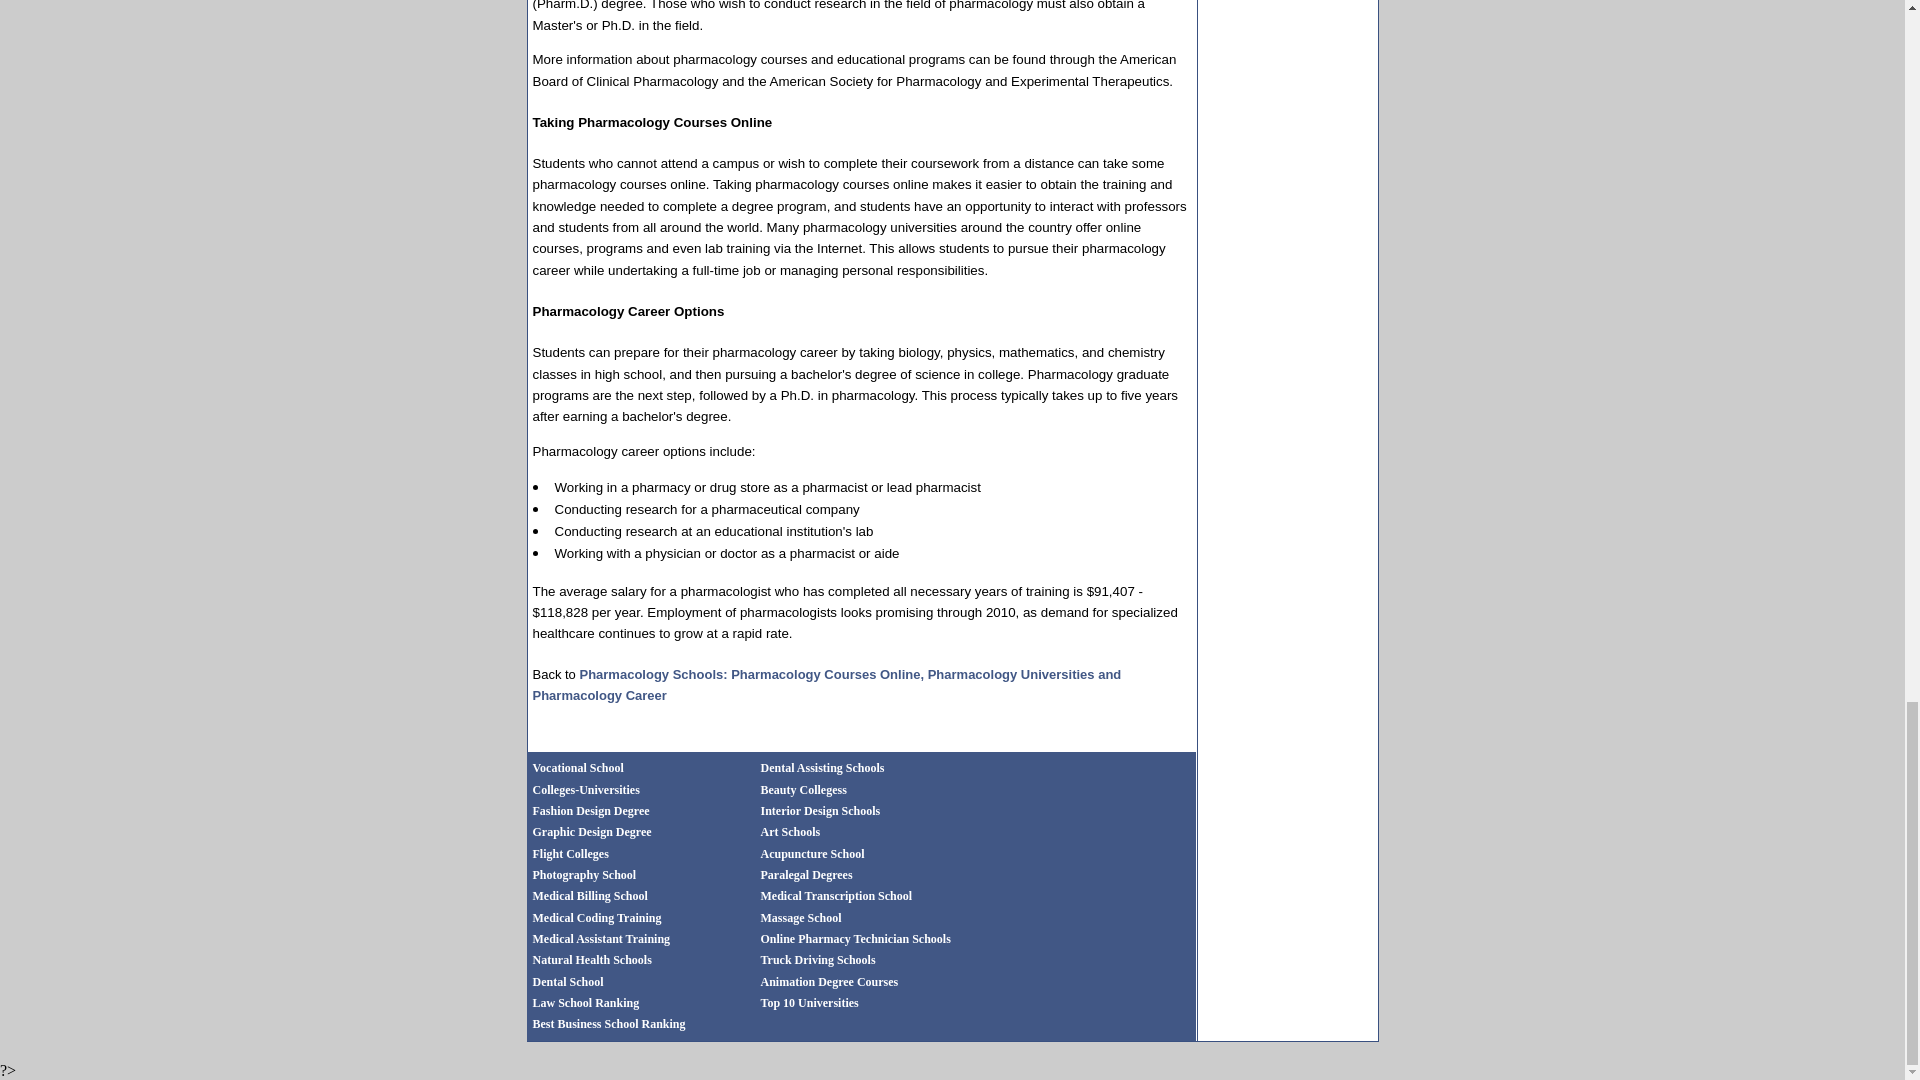 The image size is (1920, 1080). I want to click on Paralegal Degrees, so click(806, 875).